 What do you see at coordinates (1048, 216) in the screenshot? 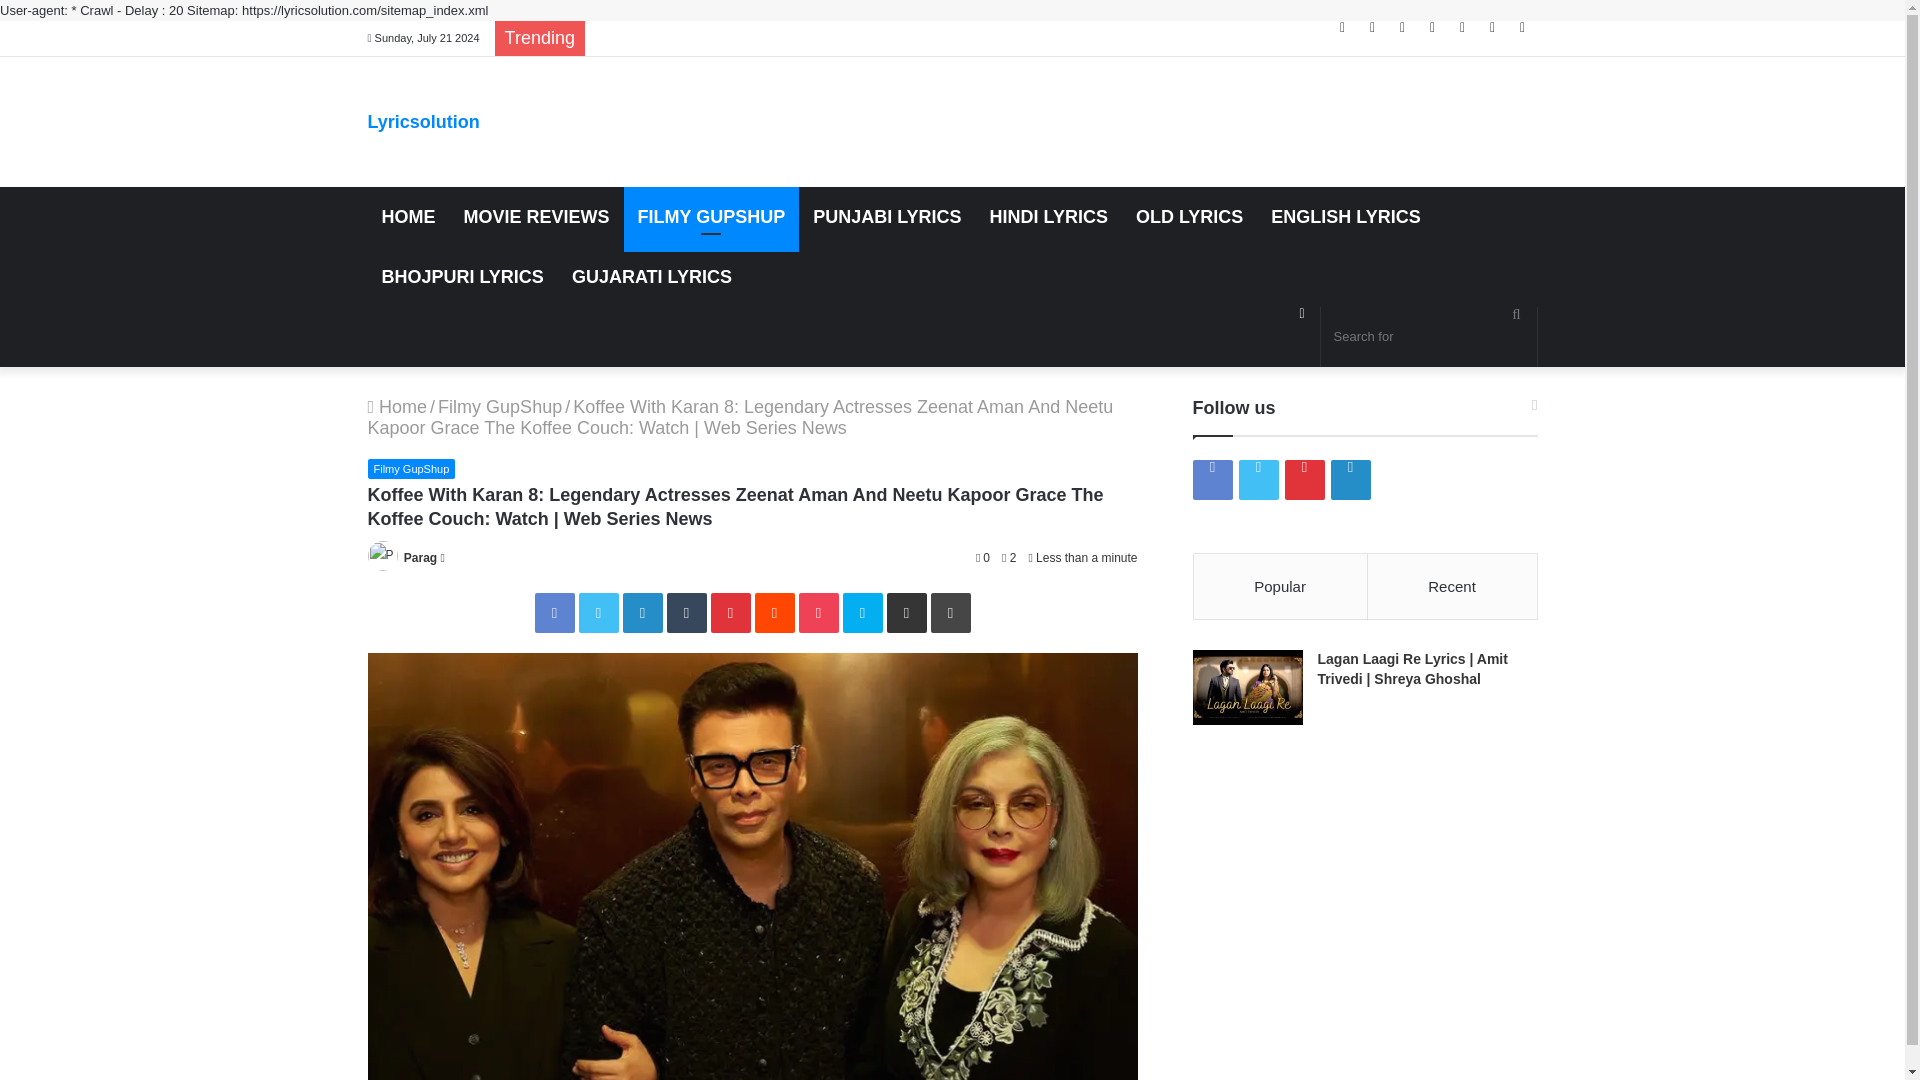
I see `HINDI LYRICS` at bounding box center [1048, 216].